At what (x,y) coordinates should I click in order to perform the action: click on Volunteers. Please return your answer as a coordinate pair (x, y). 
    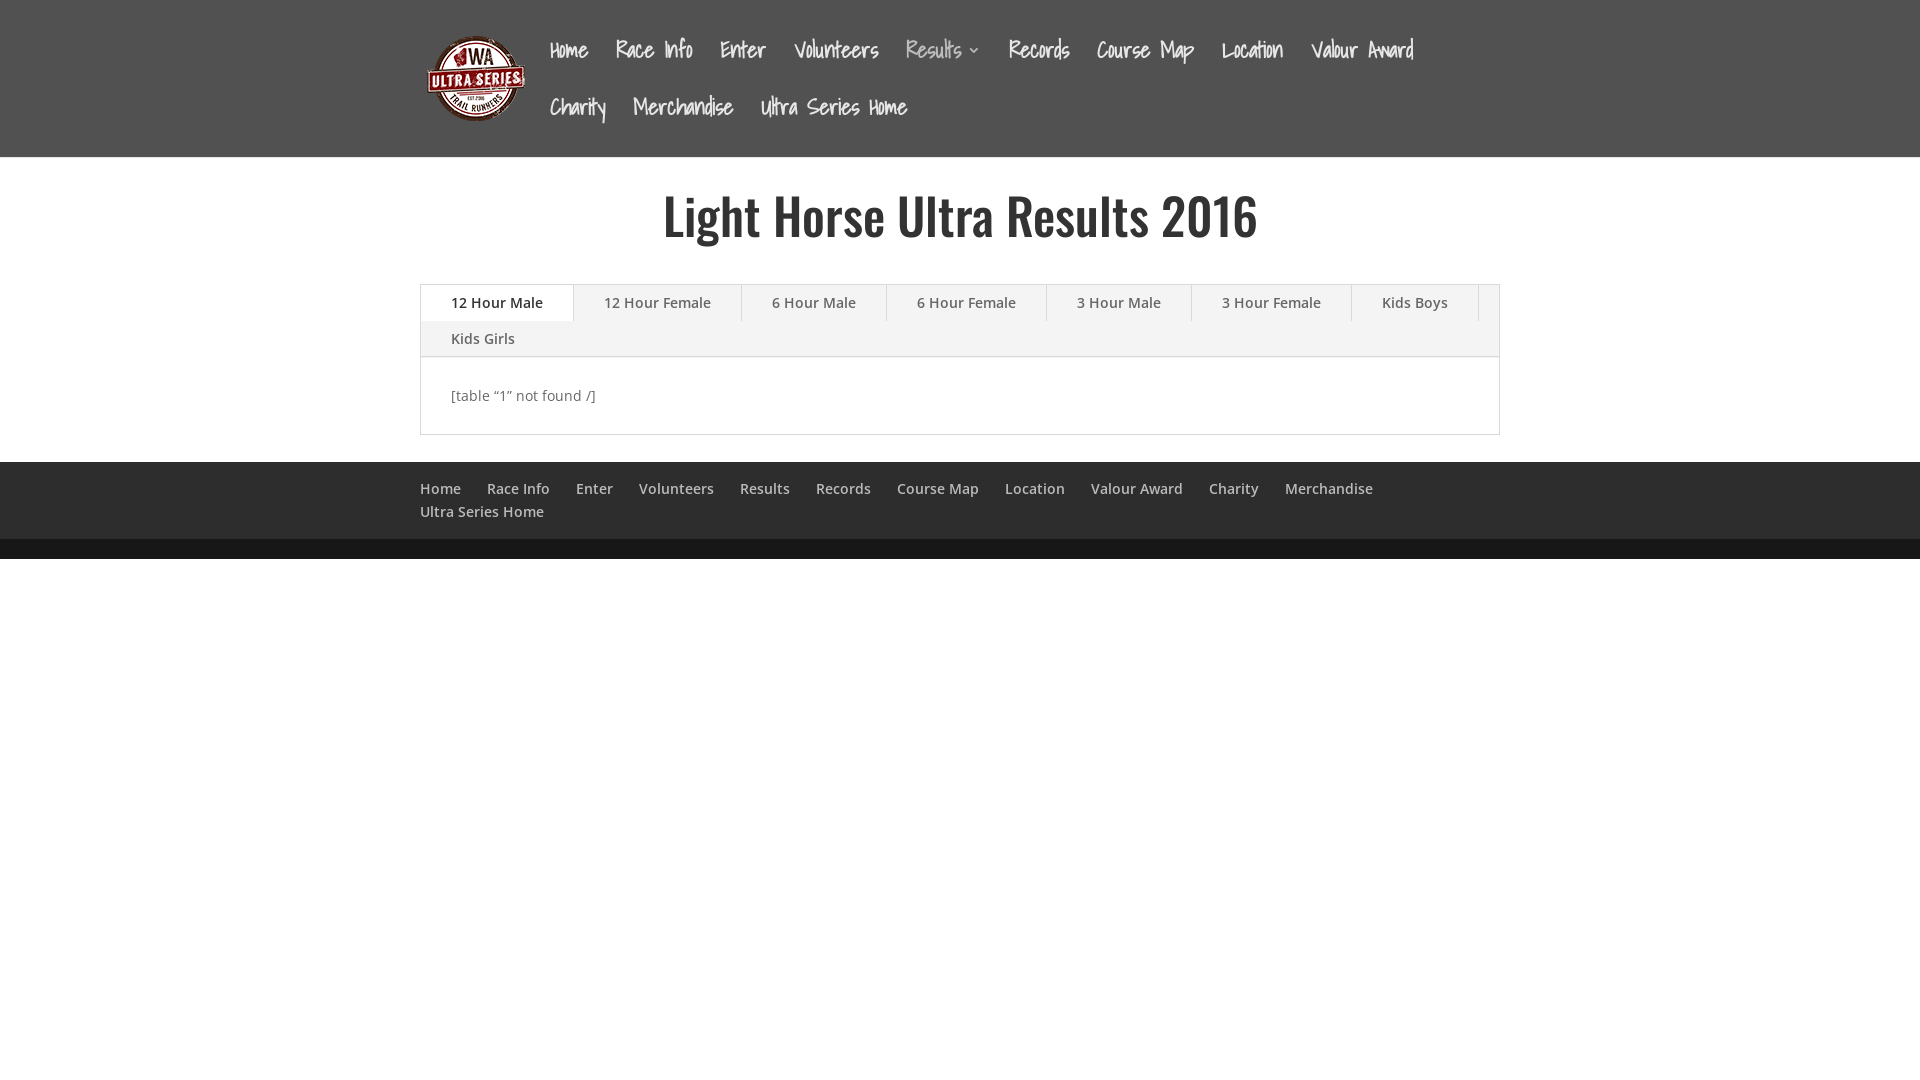
    Looking at the image, I should click on (836, 72).